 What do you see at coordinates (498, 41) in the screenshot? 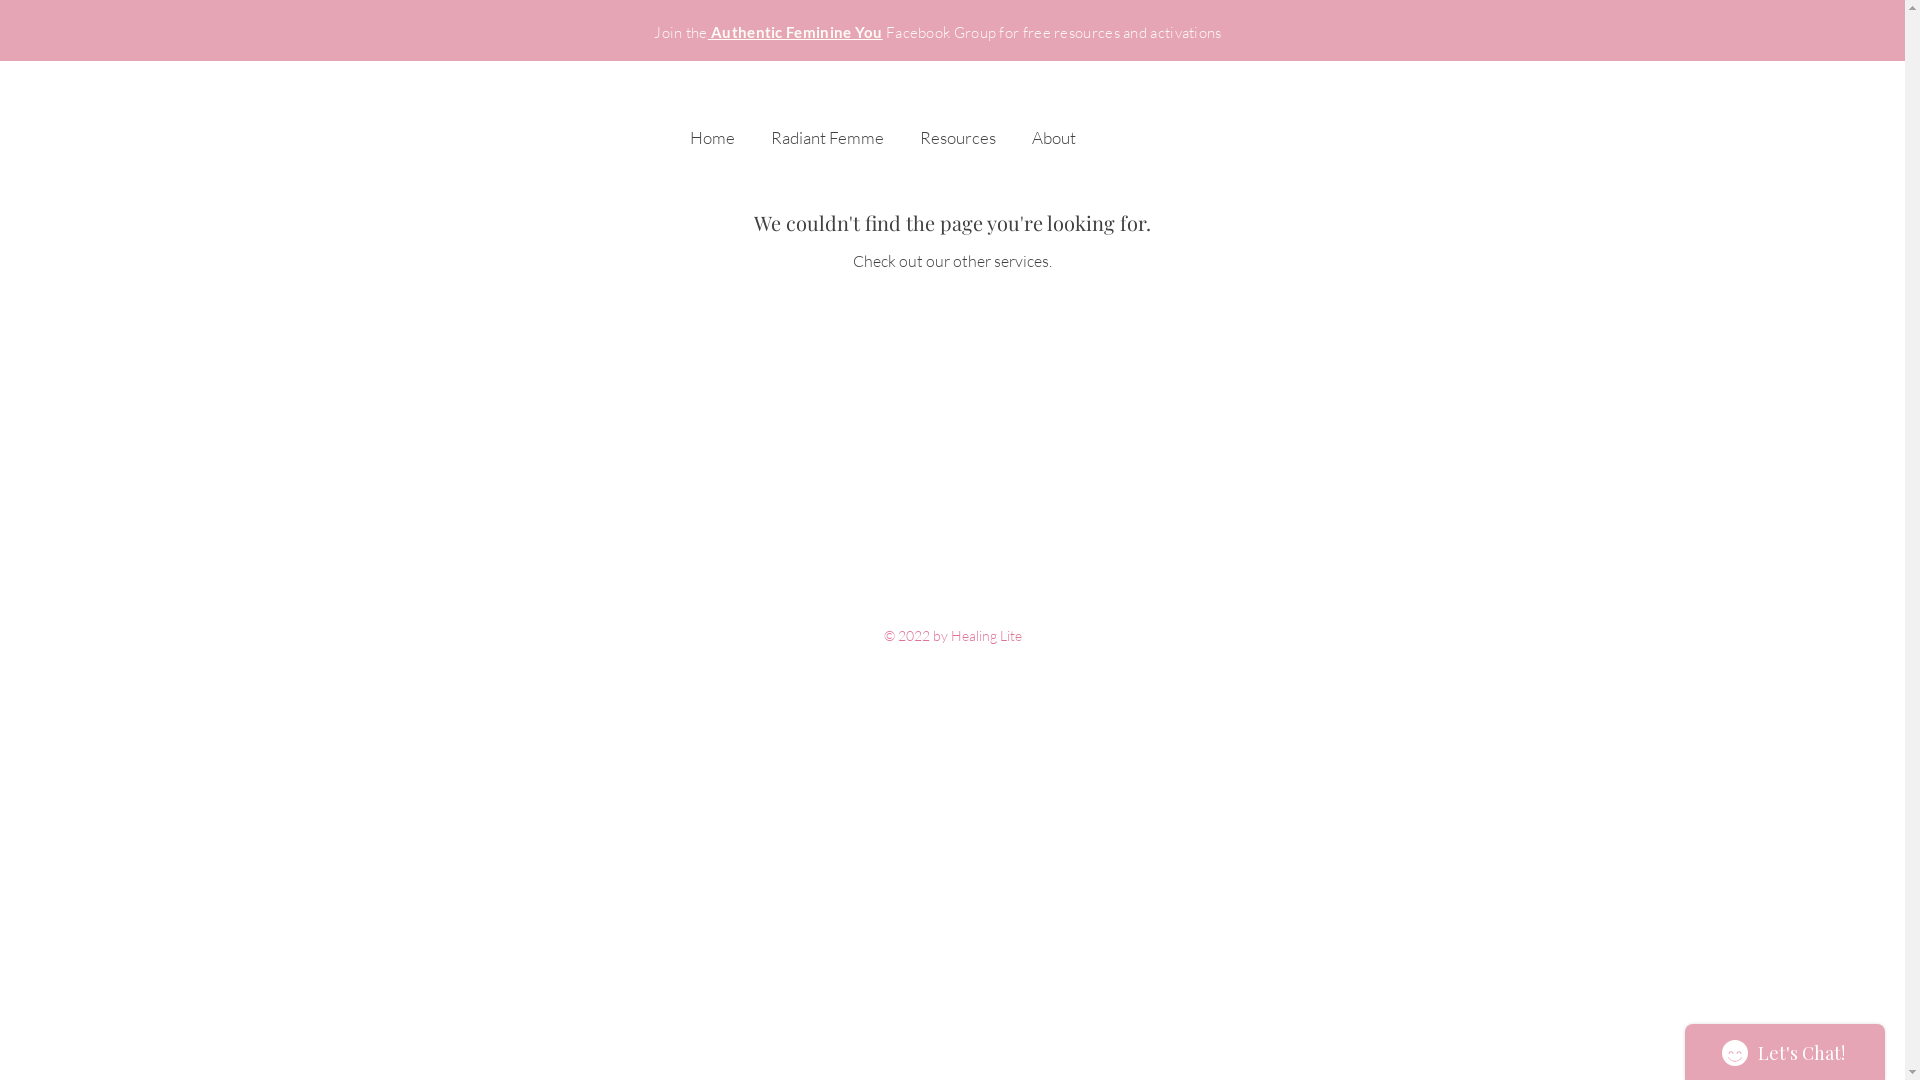
I see `&` at bounding box center [498, 41].